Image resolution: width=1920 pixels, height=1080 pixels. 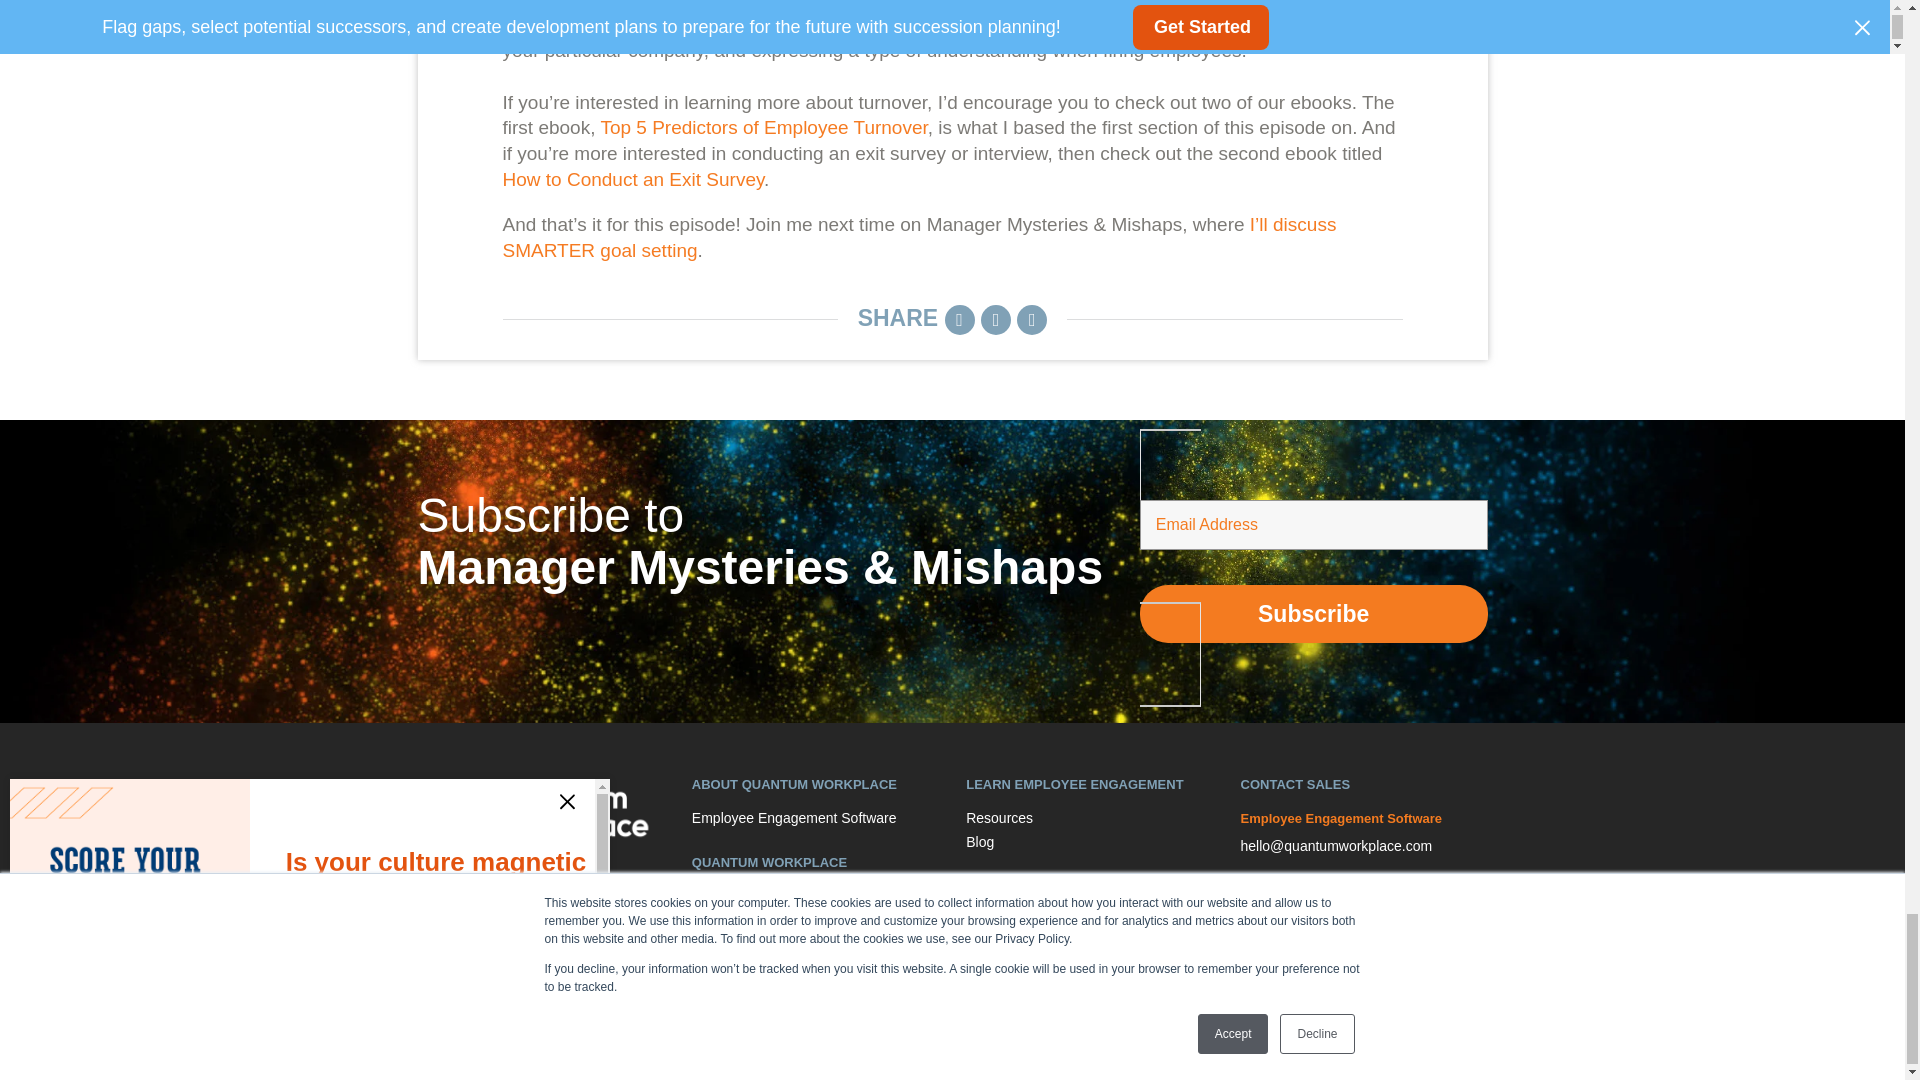 What do you see at coordinates (1314, 614) in the screenshot?
I see `Subscribe` at bounding box center [1314, 614].